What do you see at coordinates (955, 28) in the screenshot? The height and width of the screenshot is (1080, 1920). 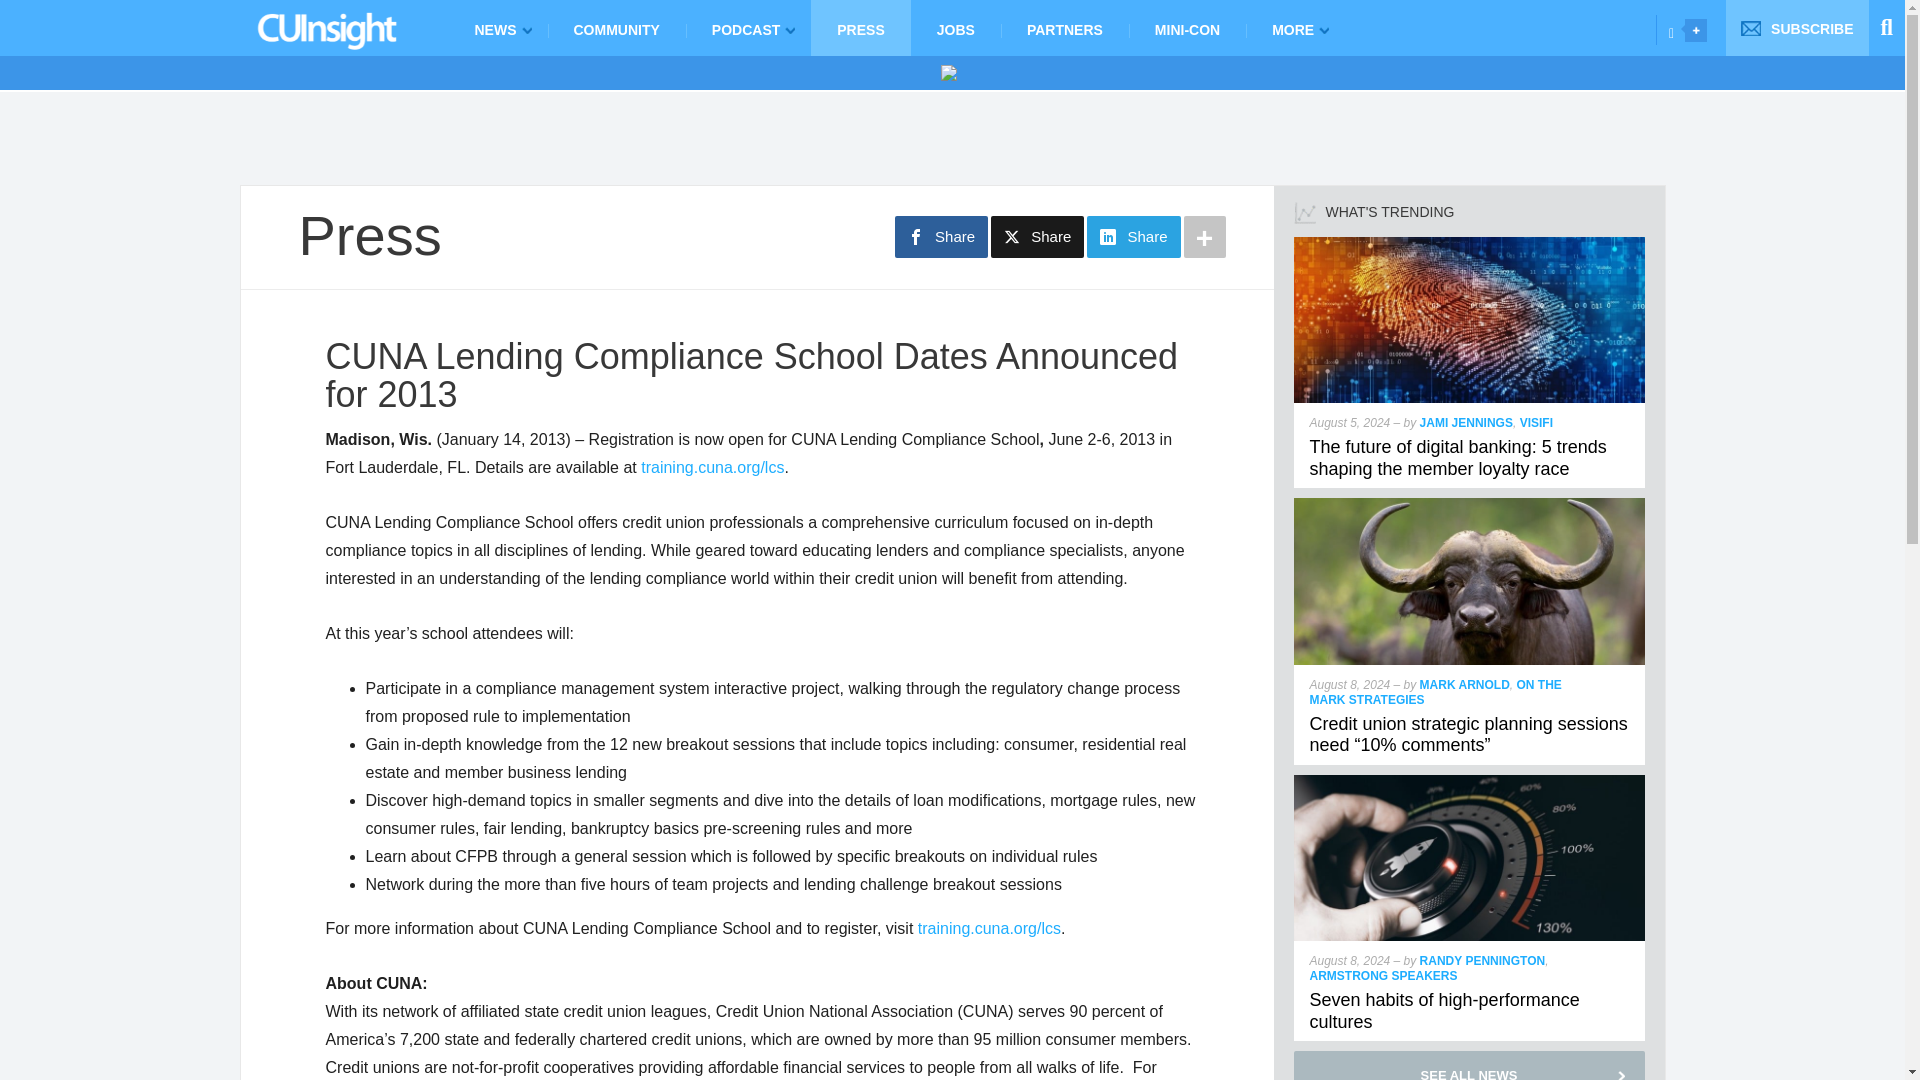 I see `JOBS` at bounding box center [955, 28].